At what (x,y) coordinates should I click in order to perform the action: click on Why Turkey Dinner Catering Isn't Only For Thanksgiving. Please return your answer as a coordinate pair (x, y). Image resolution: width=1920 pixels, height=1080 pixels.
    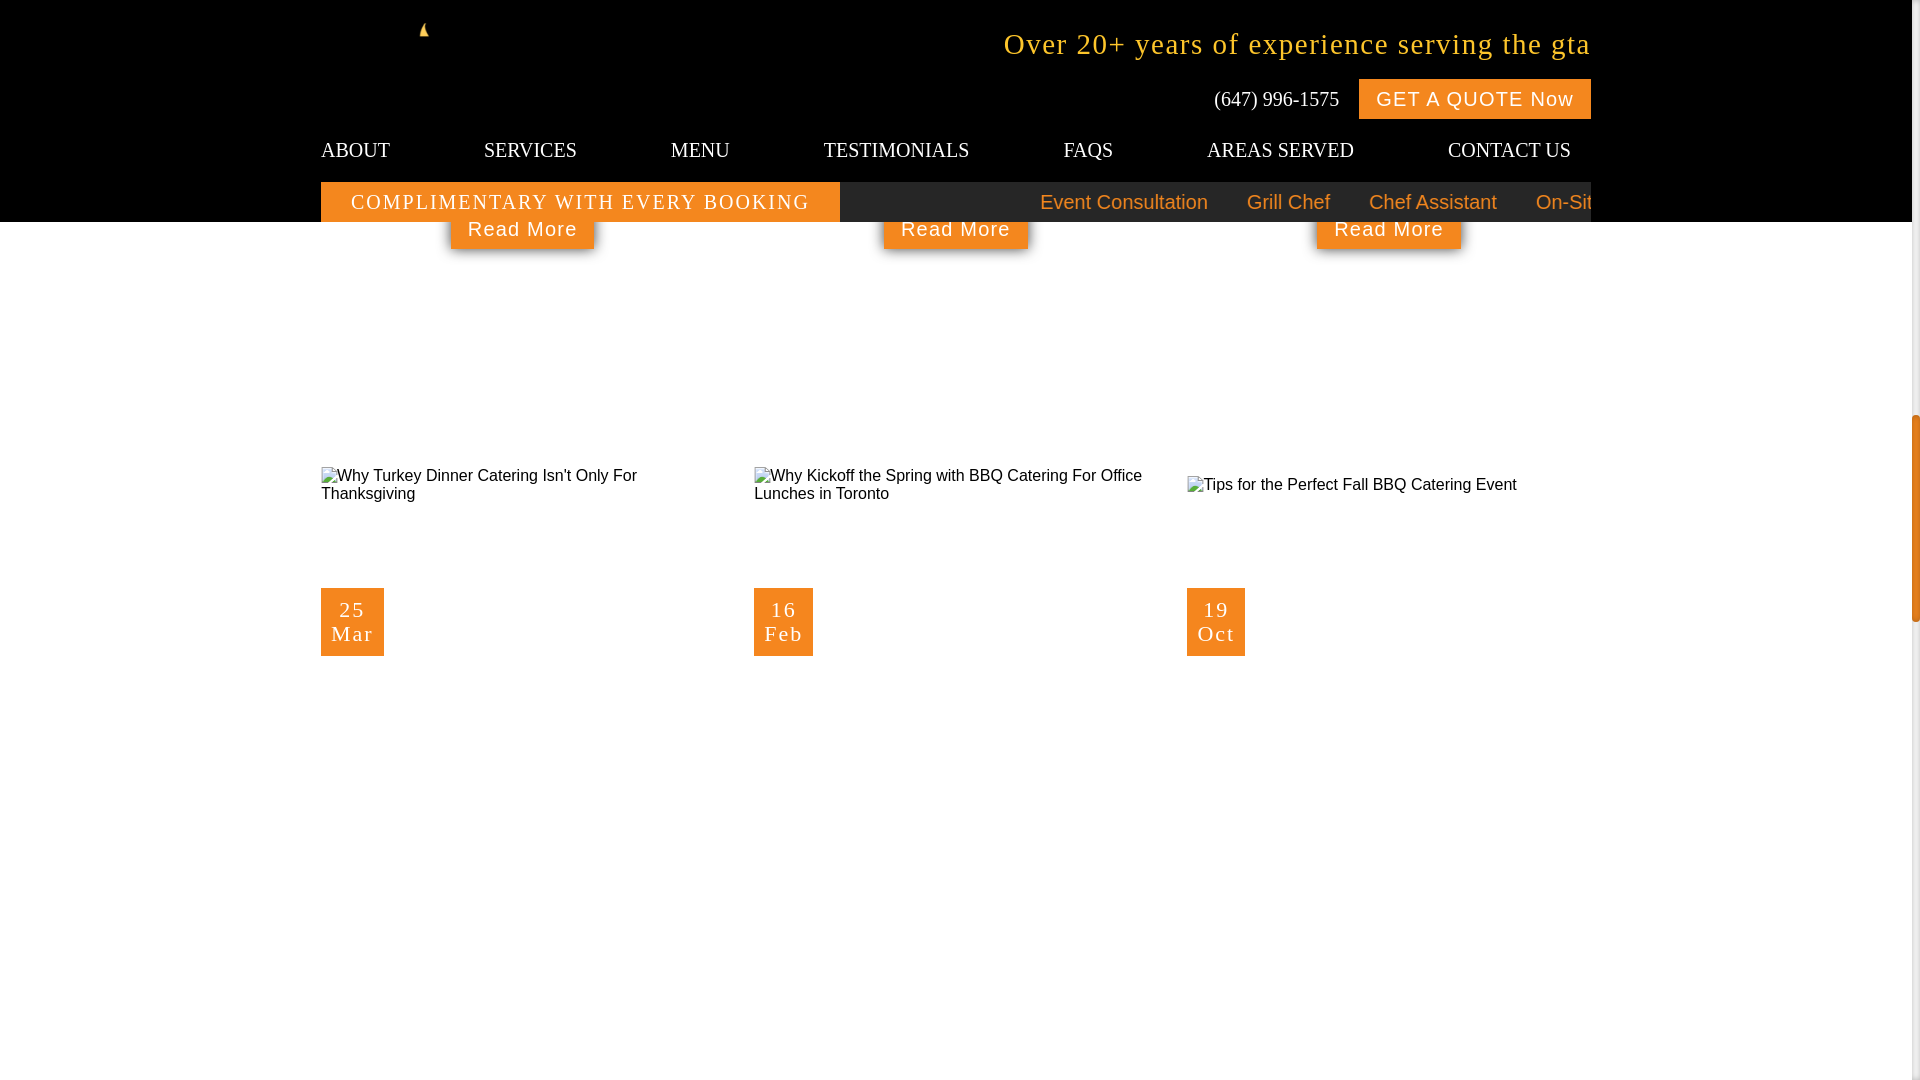
    Looking at the image, I should click on (522, 484).